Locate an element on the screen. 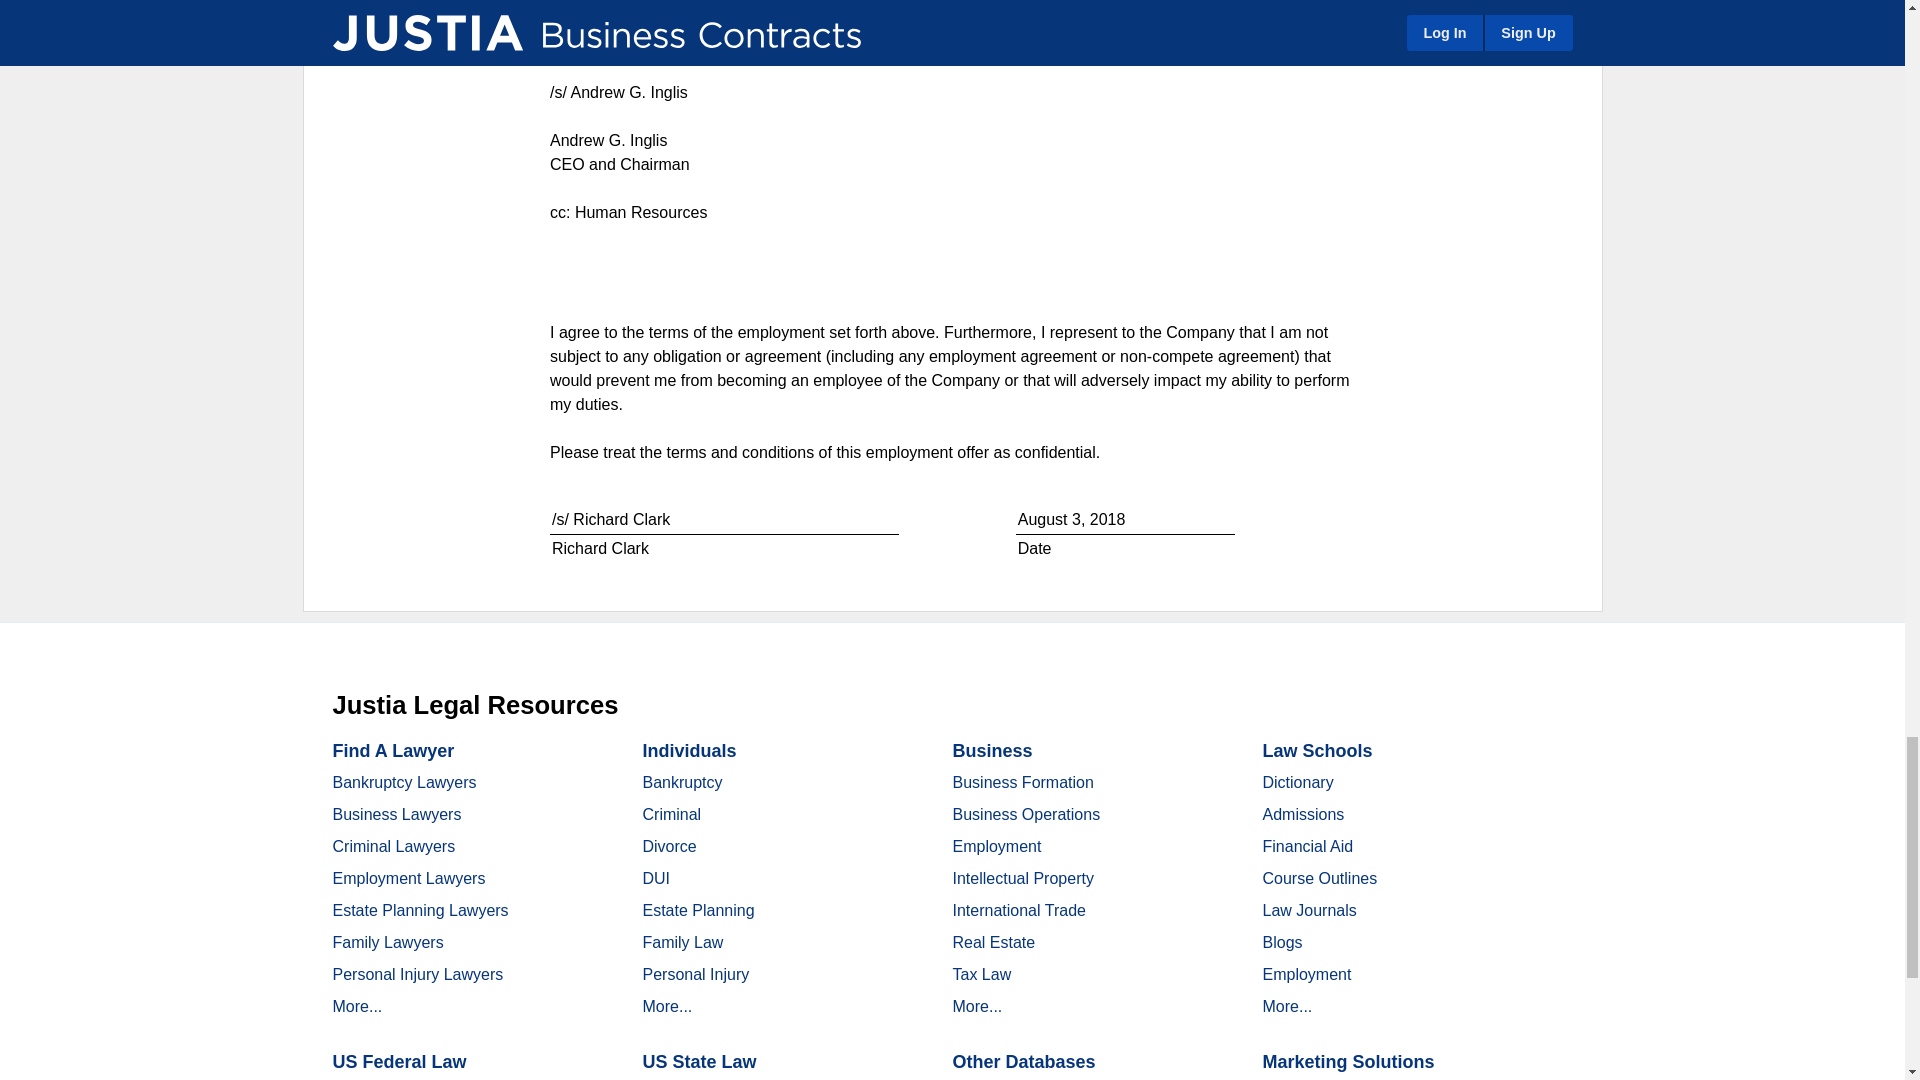 This screenshot has height=1080, width=1920. More... is located at coordinates (357, 1006).